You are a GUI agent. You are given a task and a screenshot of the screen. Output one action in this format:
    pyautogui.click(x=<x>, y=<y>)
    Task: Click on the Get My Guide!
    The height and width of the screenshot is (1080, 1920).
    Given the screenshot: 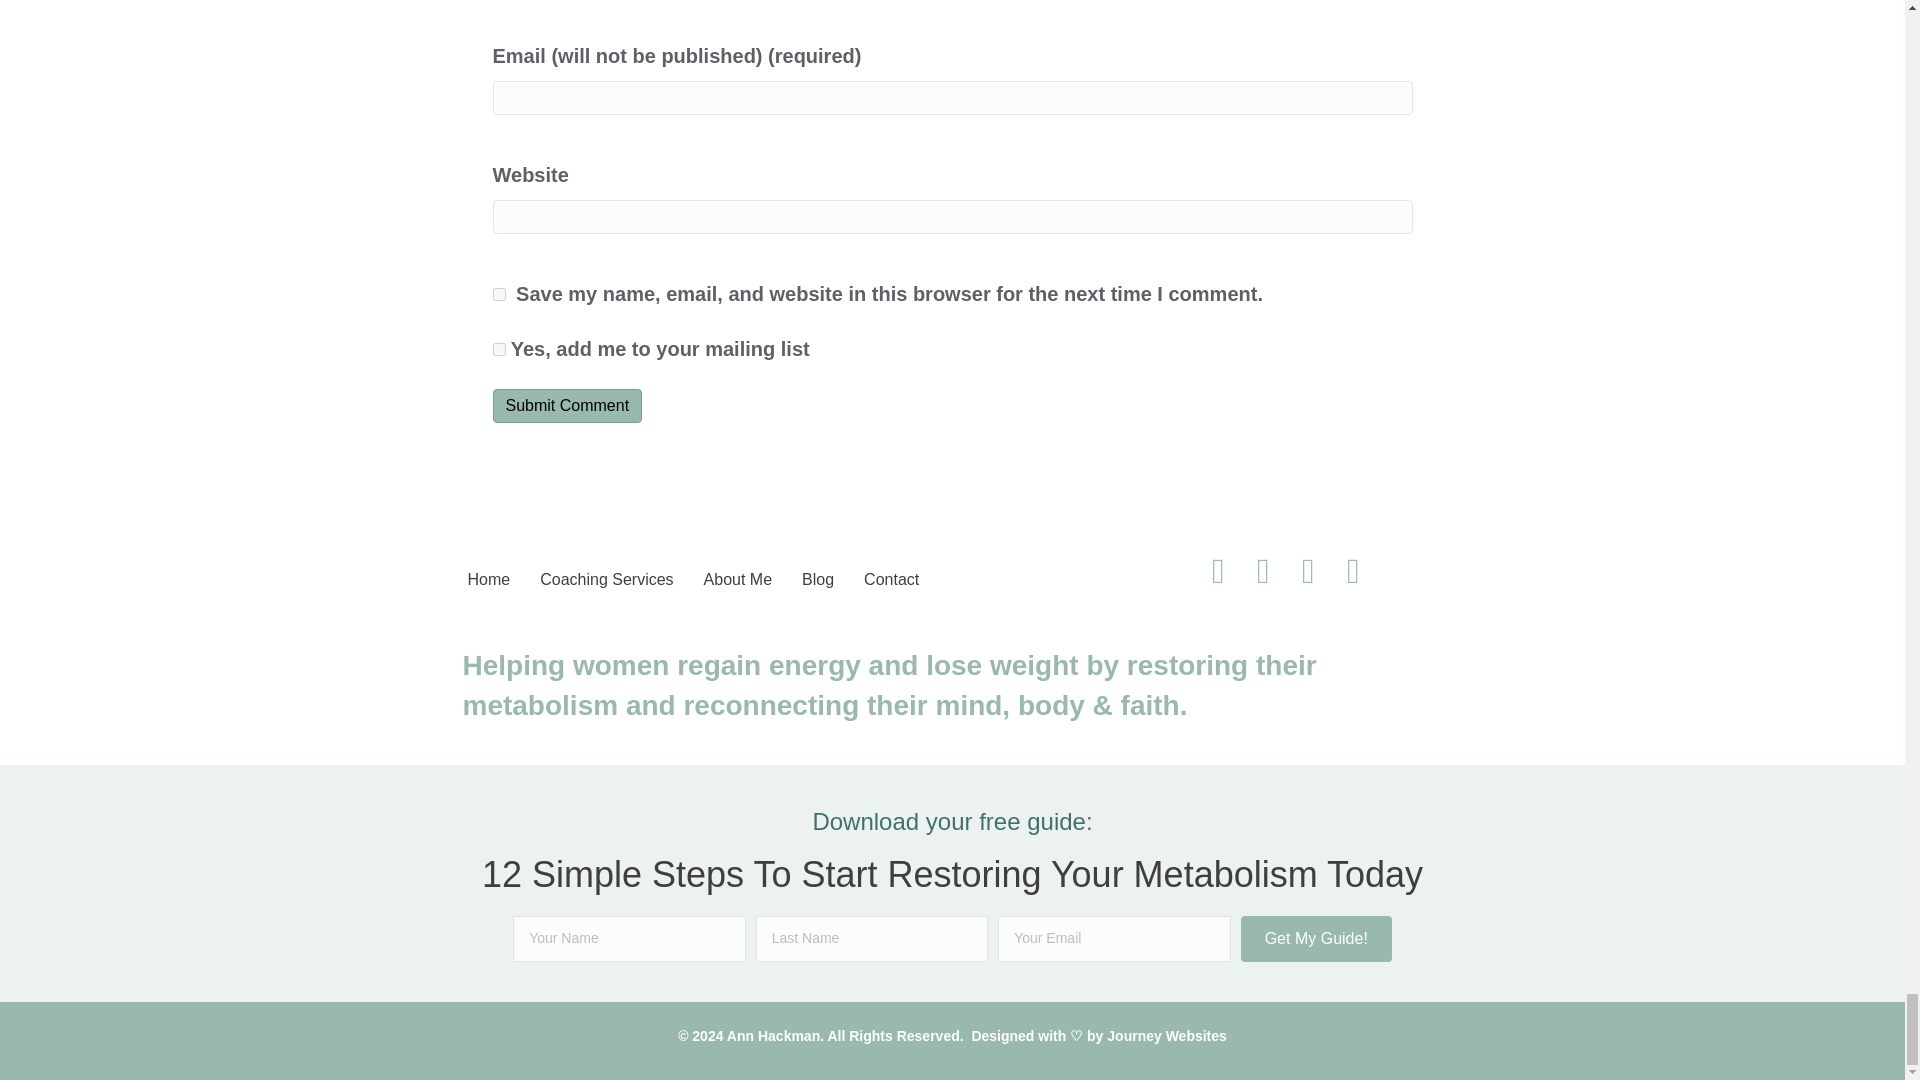 What is the action you would take?
    pyautogui.click(x=1316, y=938)
    